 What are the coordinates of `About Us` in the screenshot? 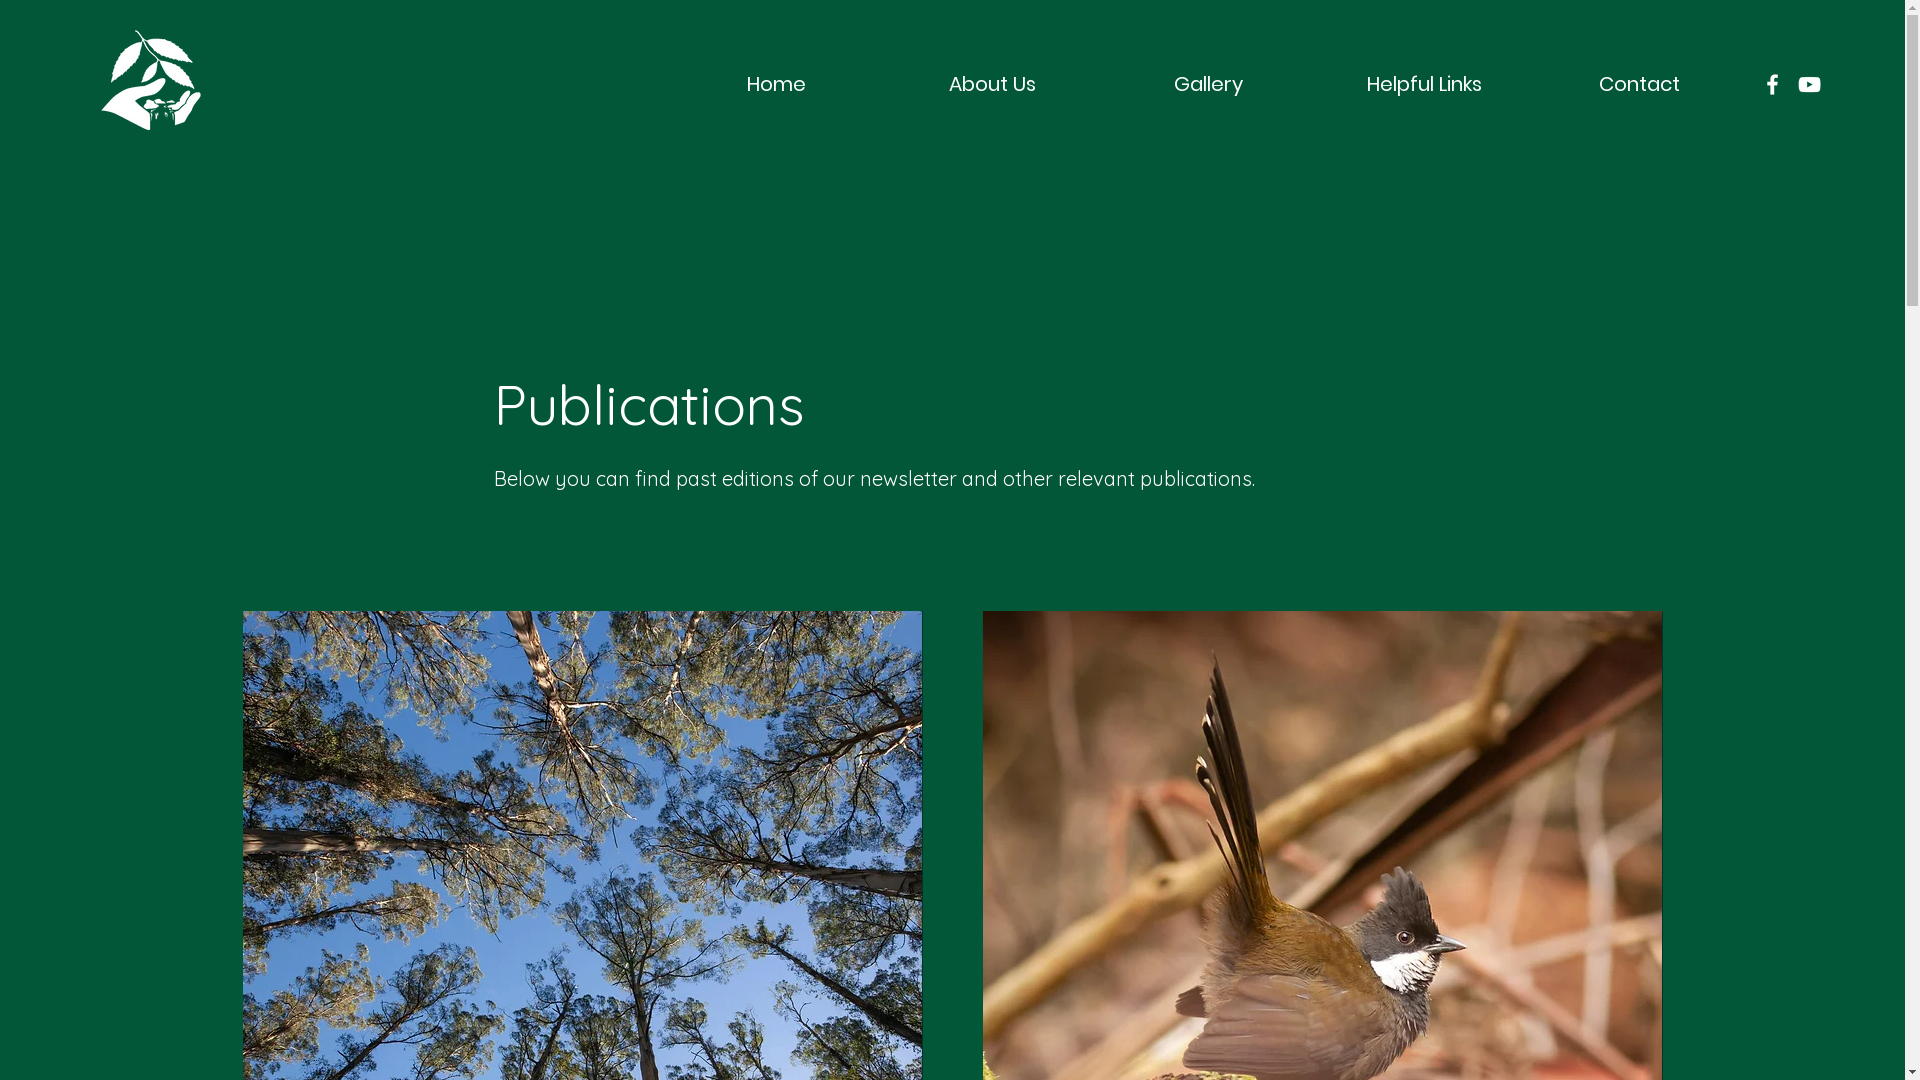 It's located at (992, 84).